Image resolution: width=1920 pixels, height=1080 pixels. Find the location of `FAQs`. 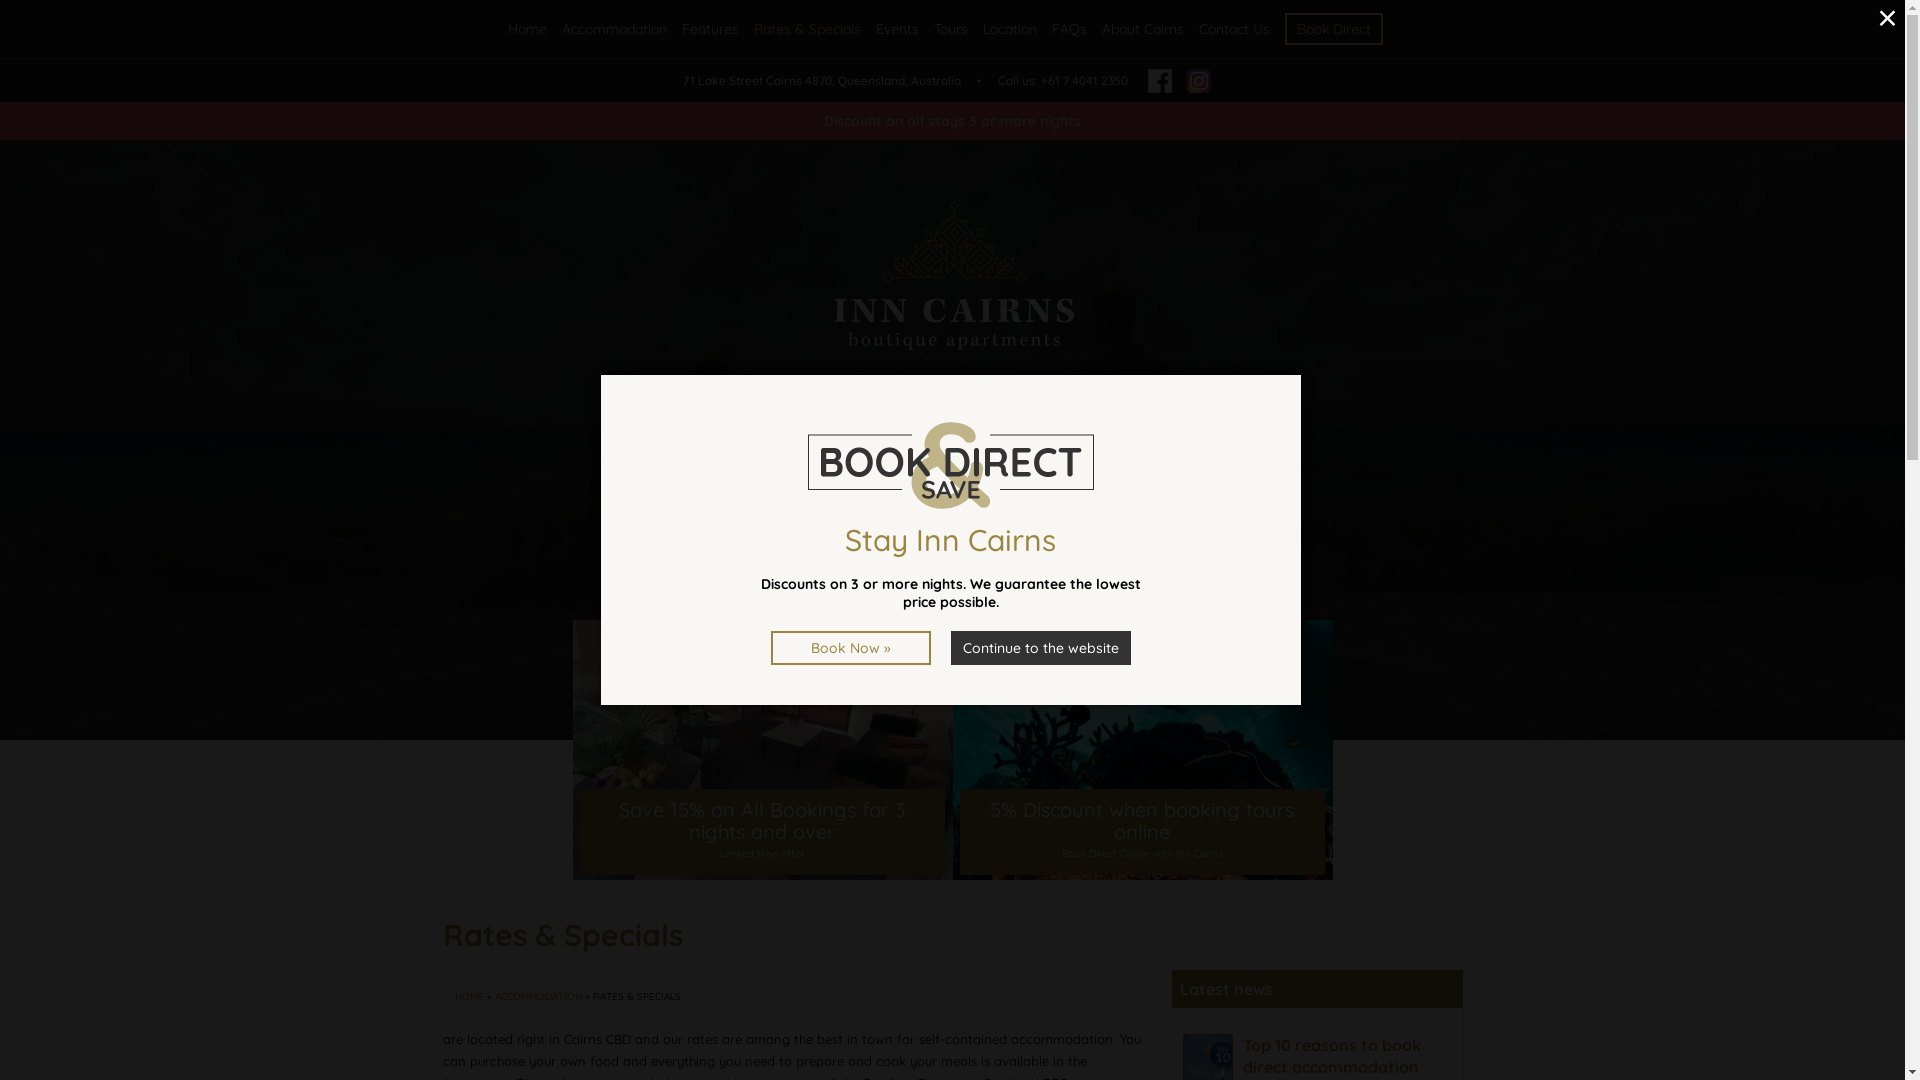

FAQs is located at coordinates (1070, 29).